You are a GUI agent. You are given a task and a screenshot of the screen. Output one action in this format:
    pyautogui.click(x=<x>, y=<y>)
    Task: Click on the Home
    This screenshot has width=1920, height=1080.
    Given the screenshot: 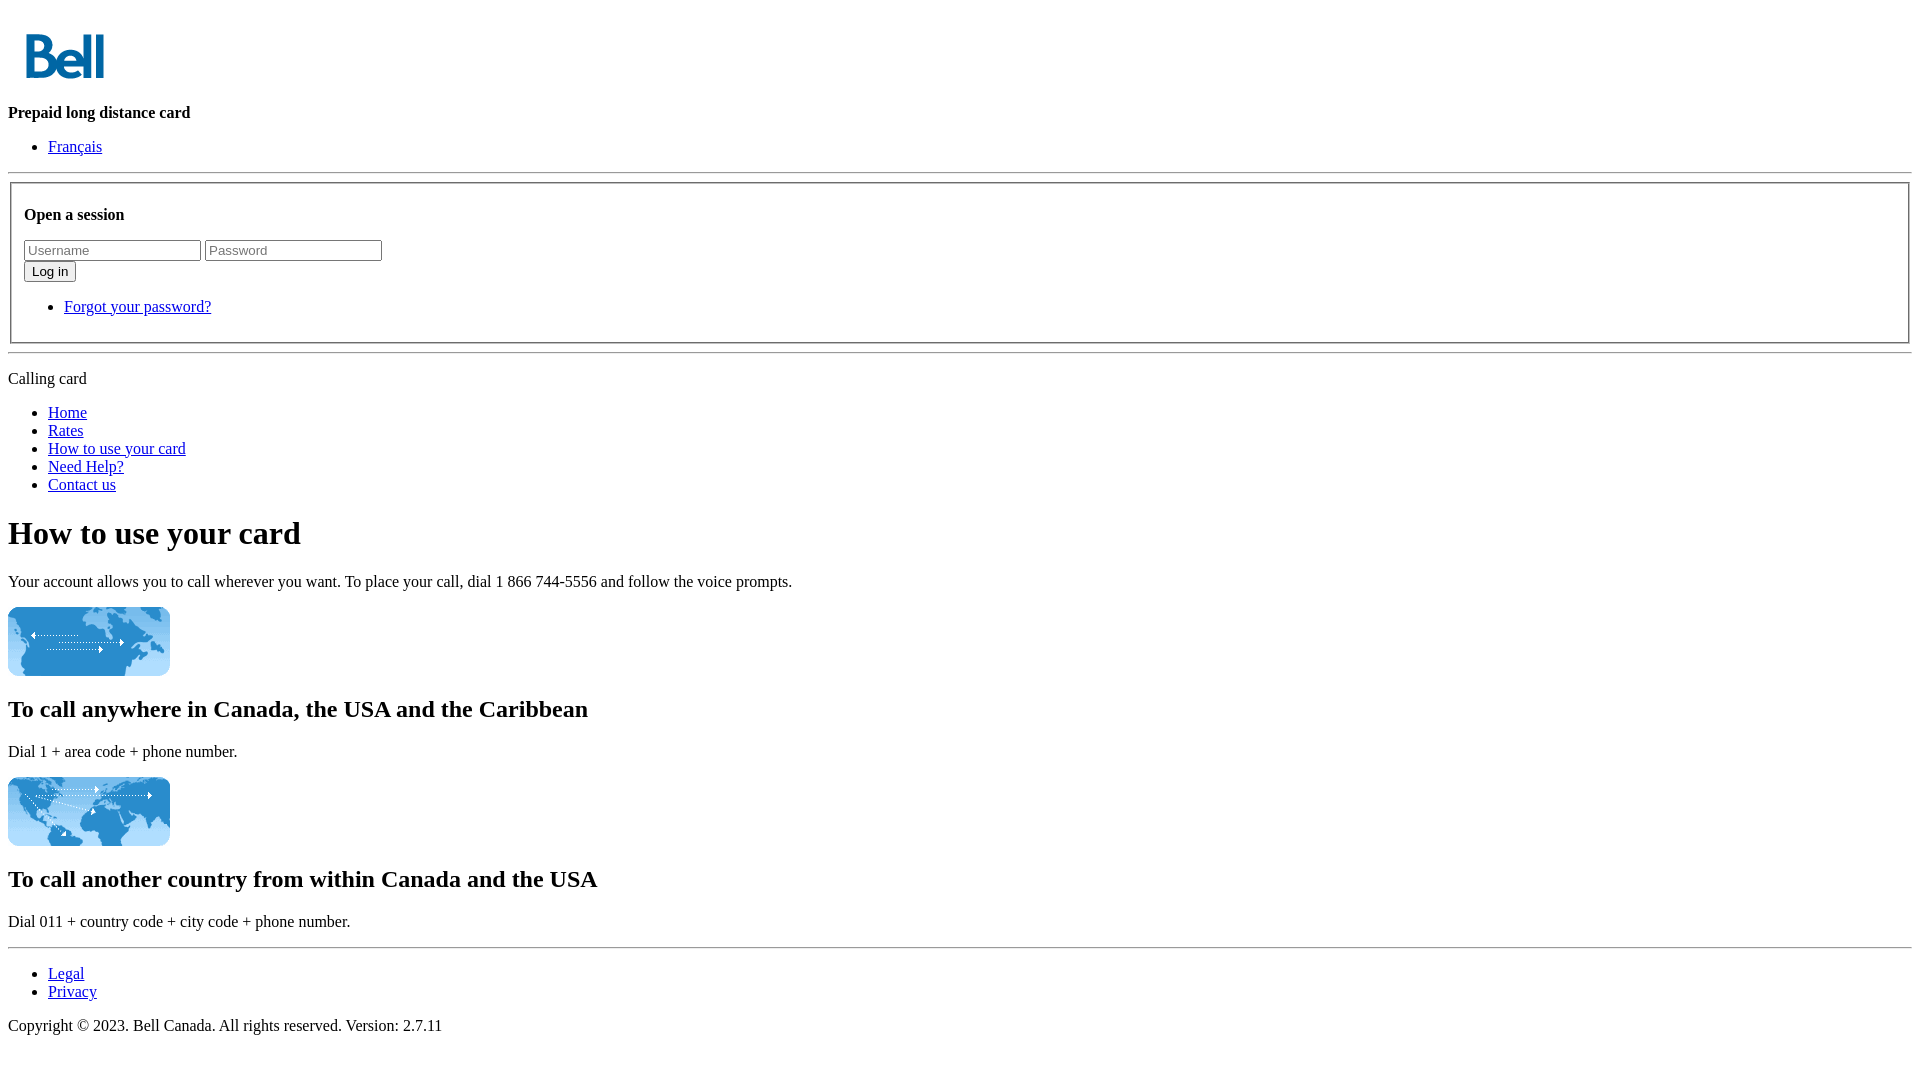 What is the action you would take?
    pyautogui.click(x=68, y=412)
    